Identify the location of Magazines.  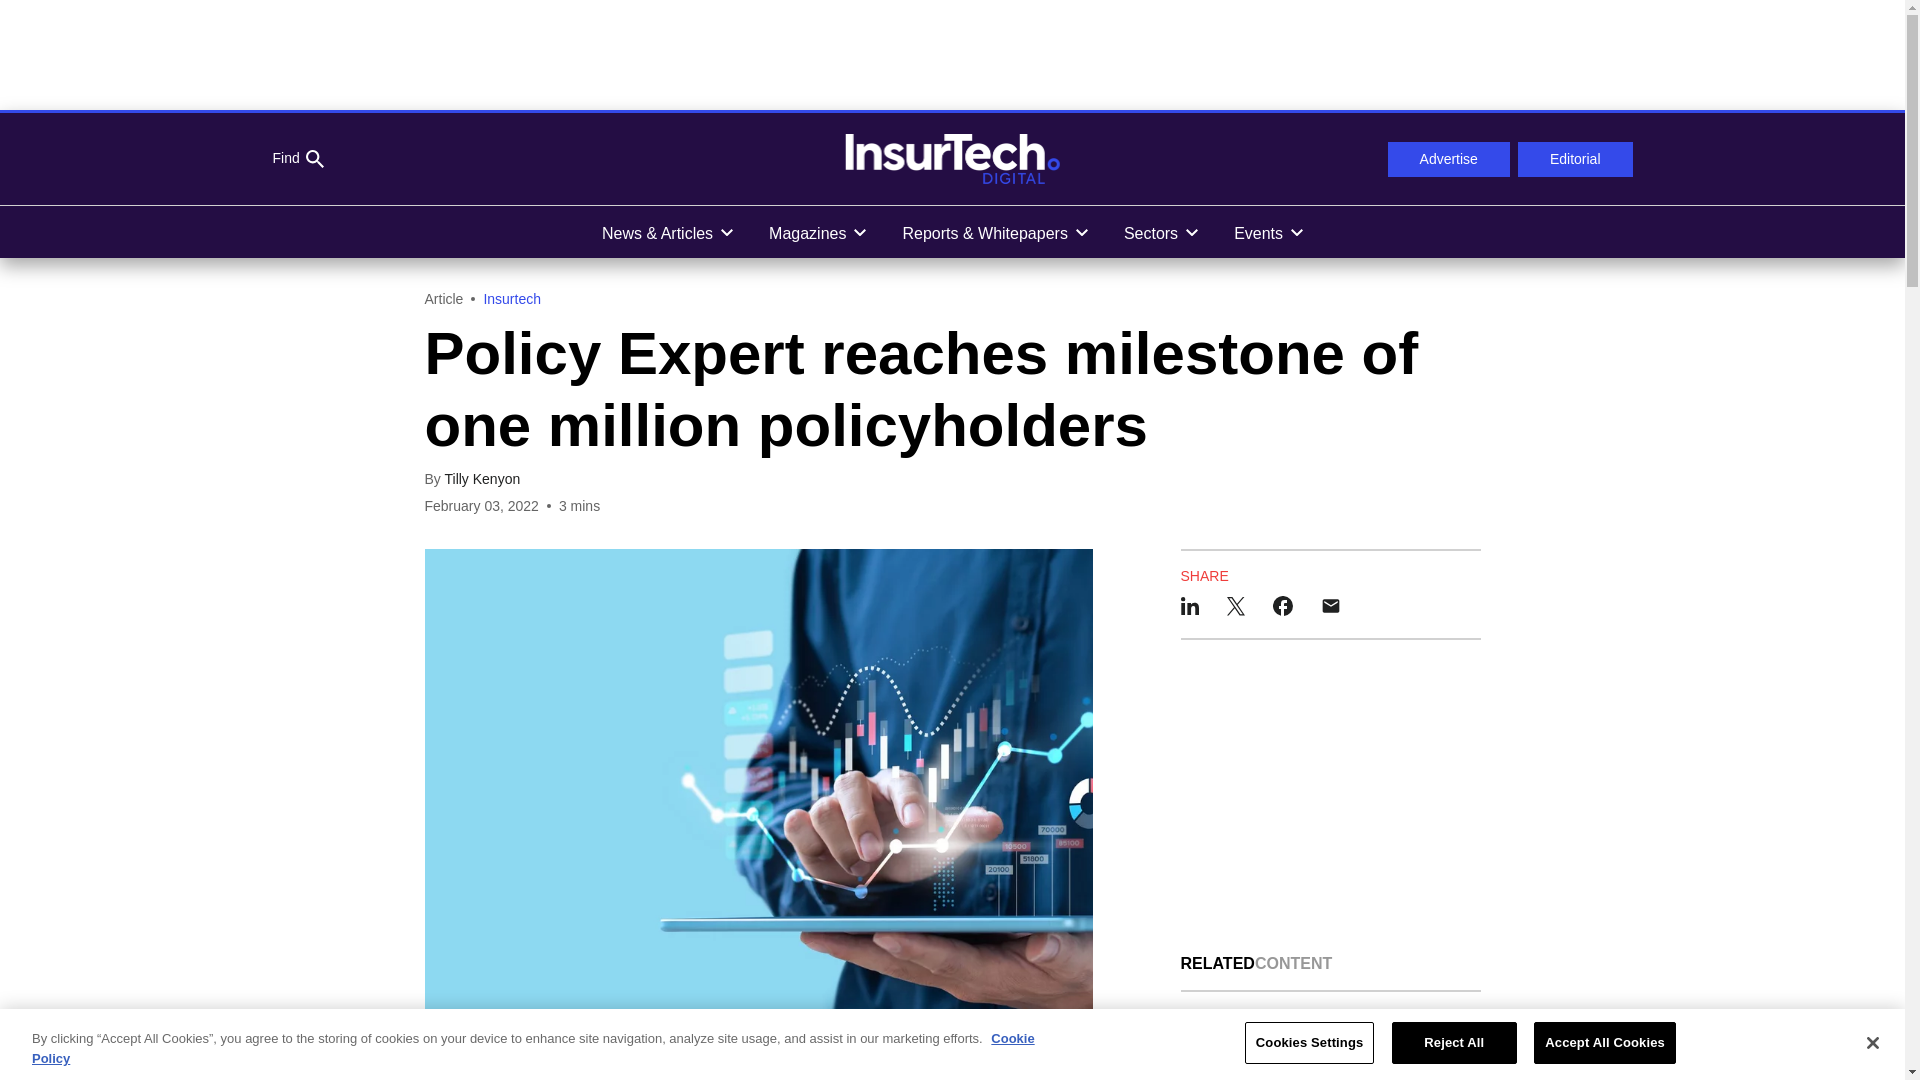
(816, 232).